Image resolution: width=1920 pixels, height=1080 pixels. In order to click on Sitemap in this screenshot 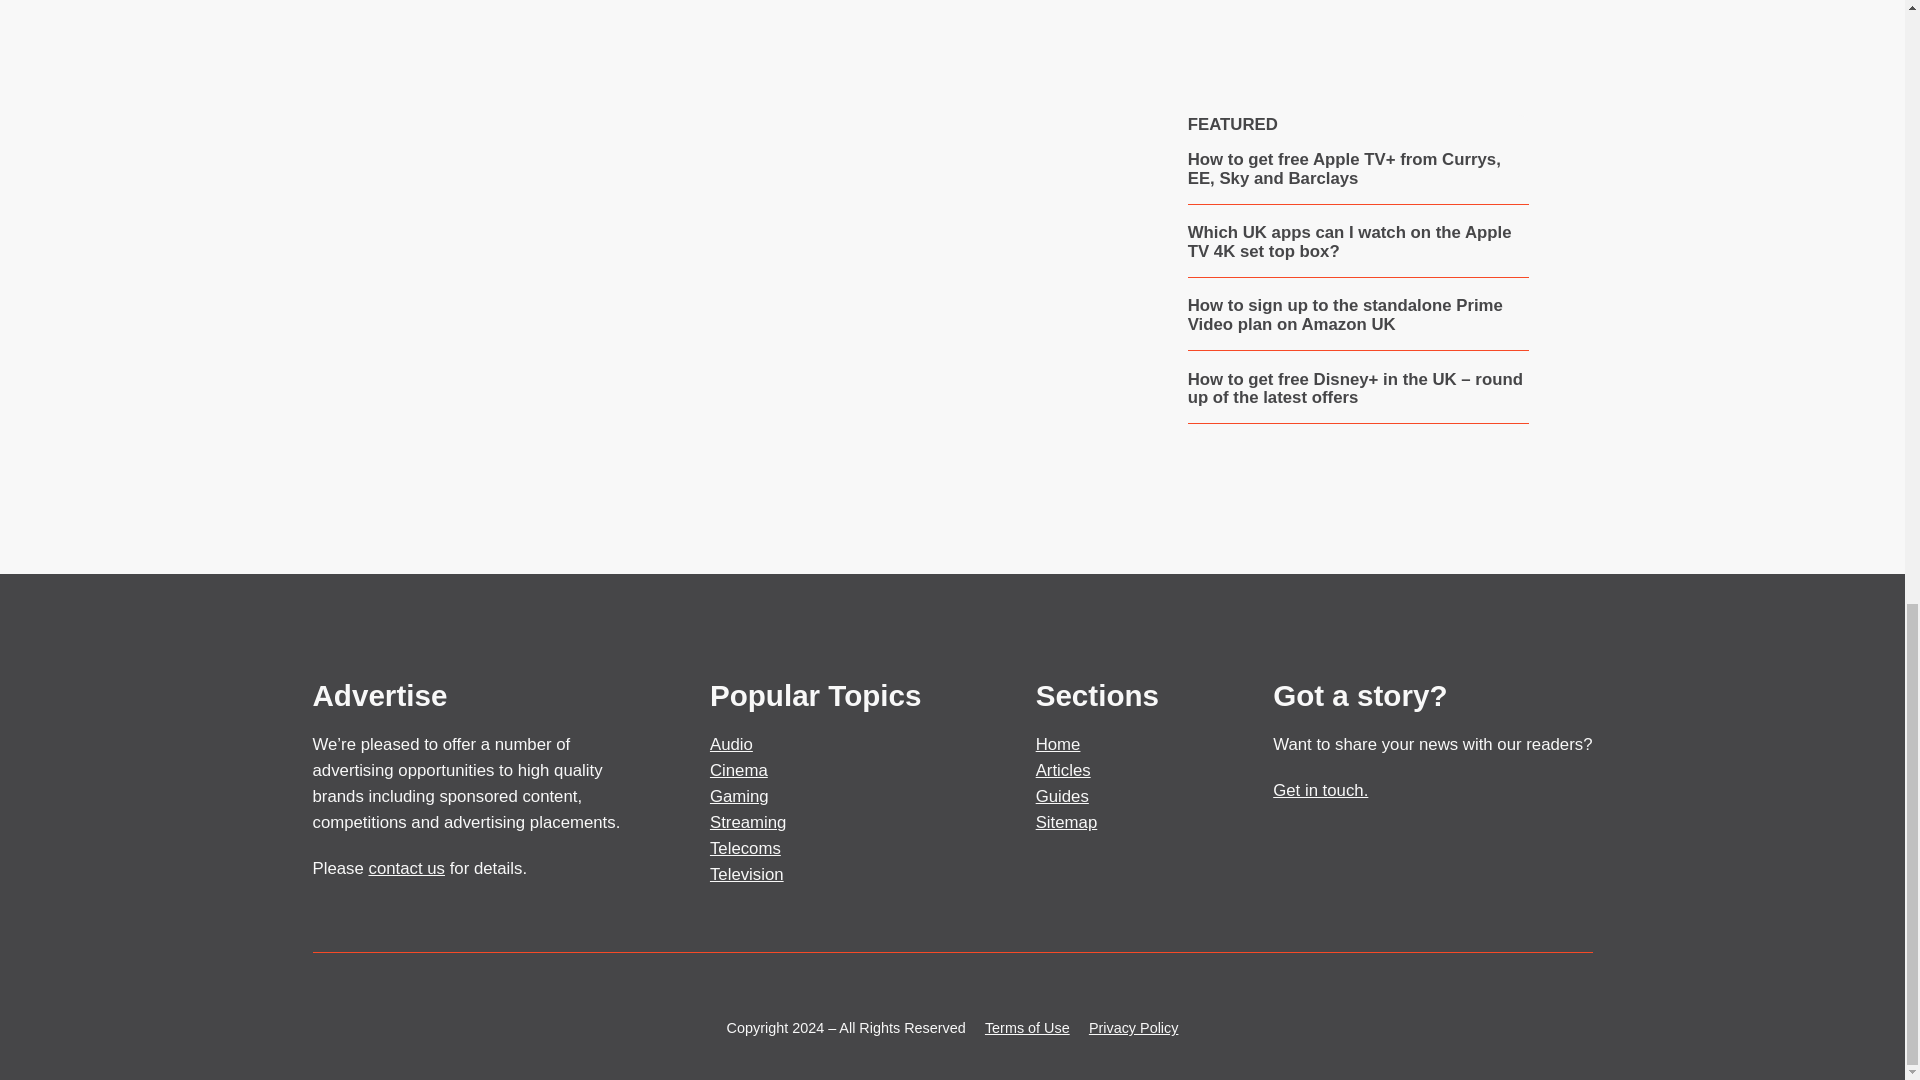, I will do `click(1067, 822)`.